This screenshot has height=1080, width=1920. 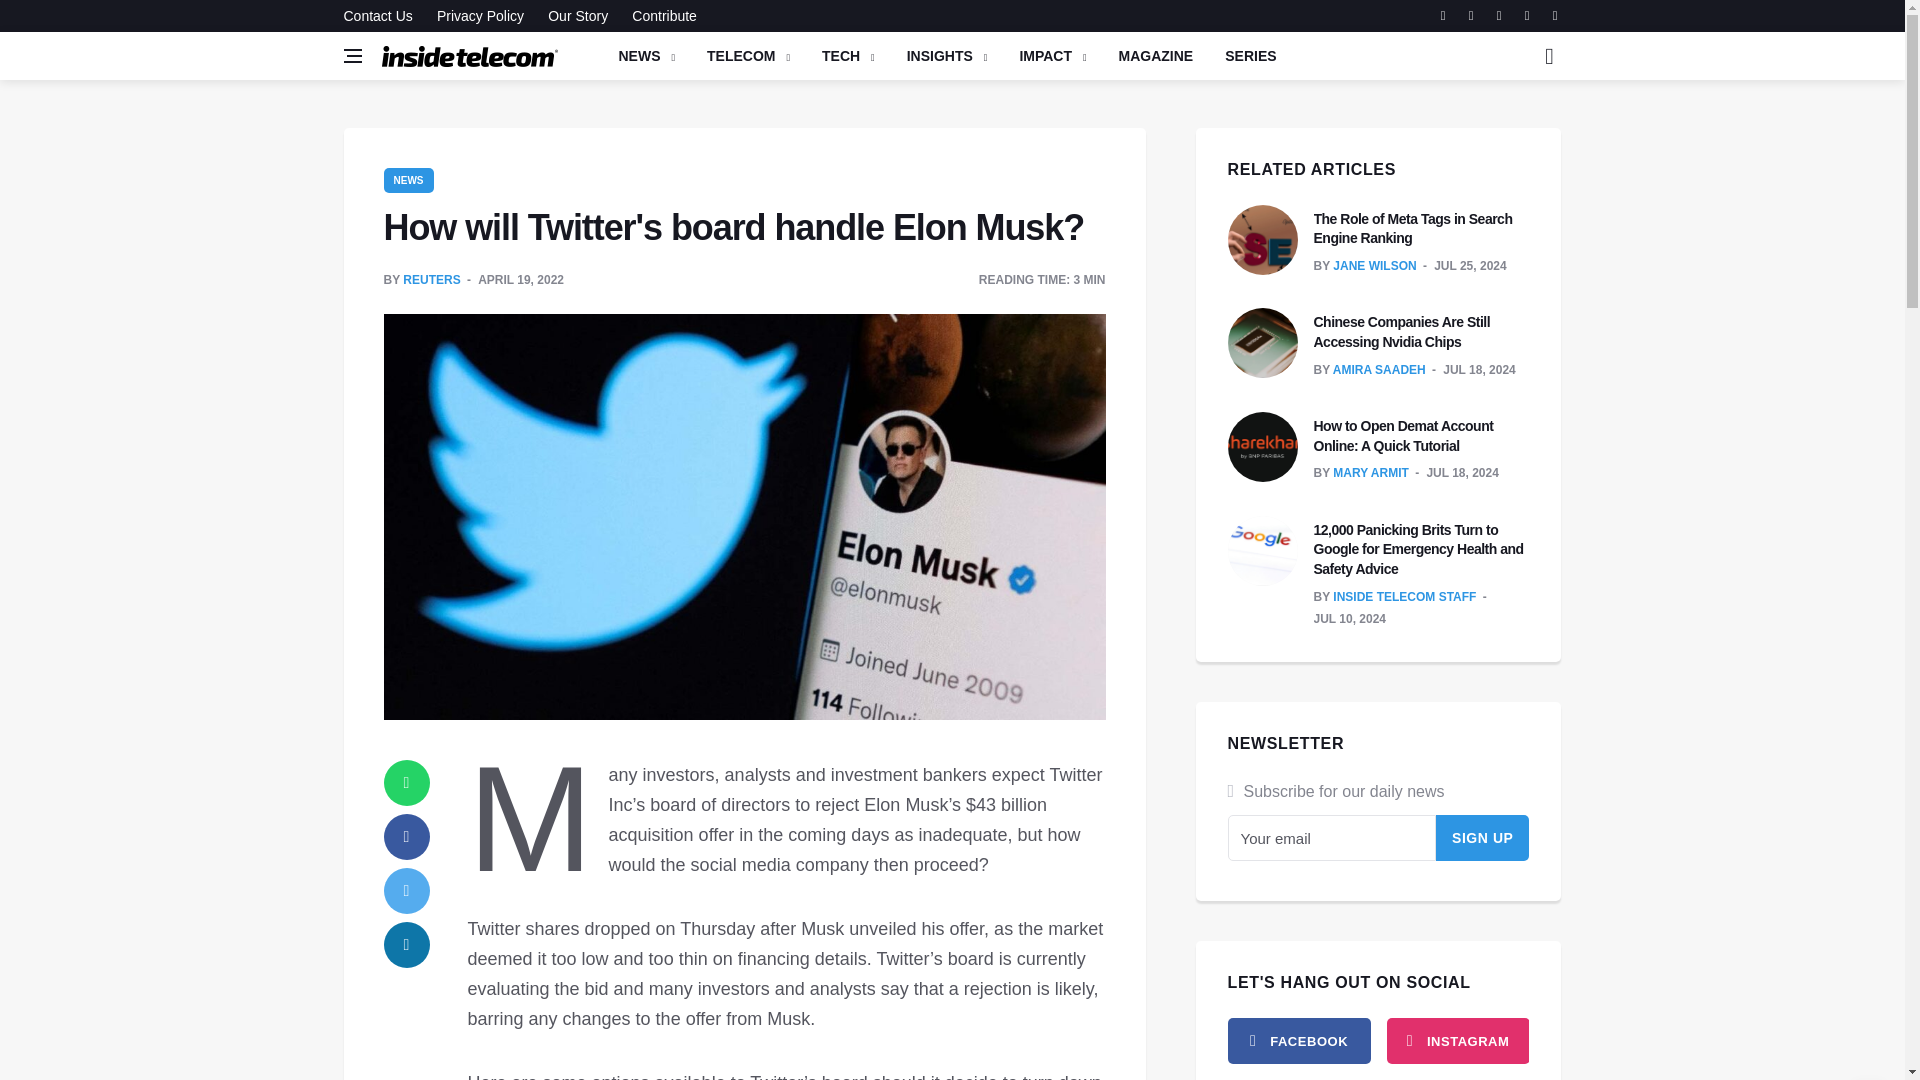 I want to click on Our Story, so click(x=578, y=16).